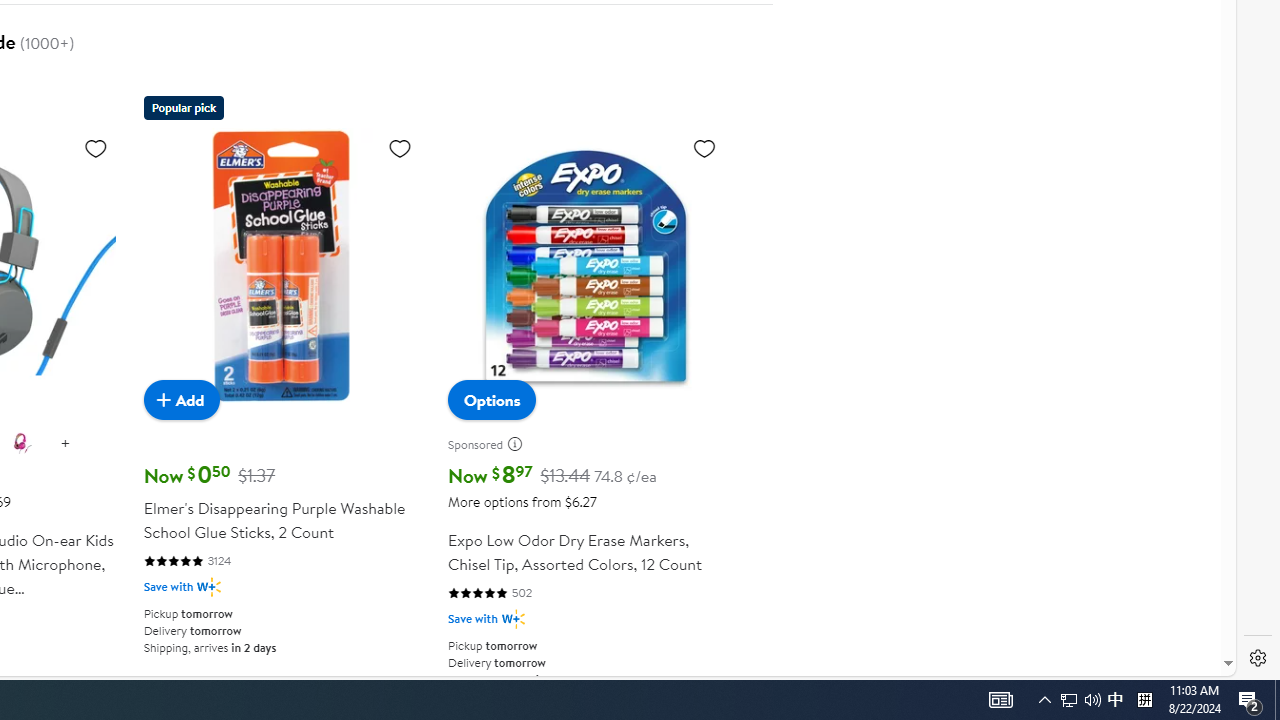  I want to click on Ad disclaimer and feedback, so click(522, 444).